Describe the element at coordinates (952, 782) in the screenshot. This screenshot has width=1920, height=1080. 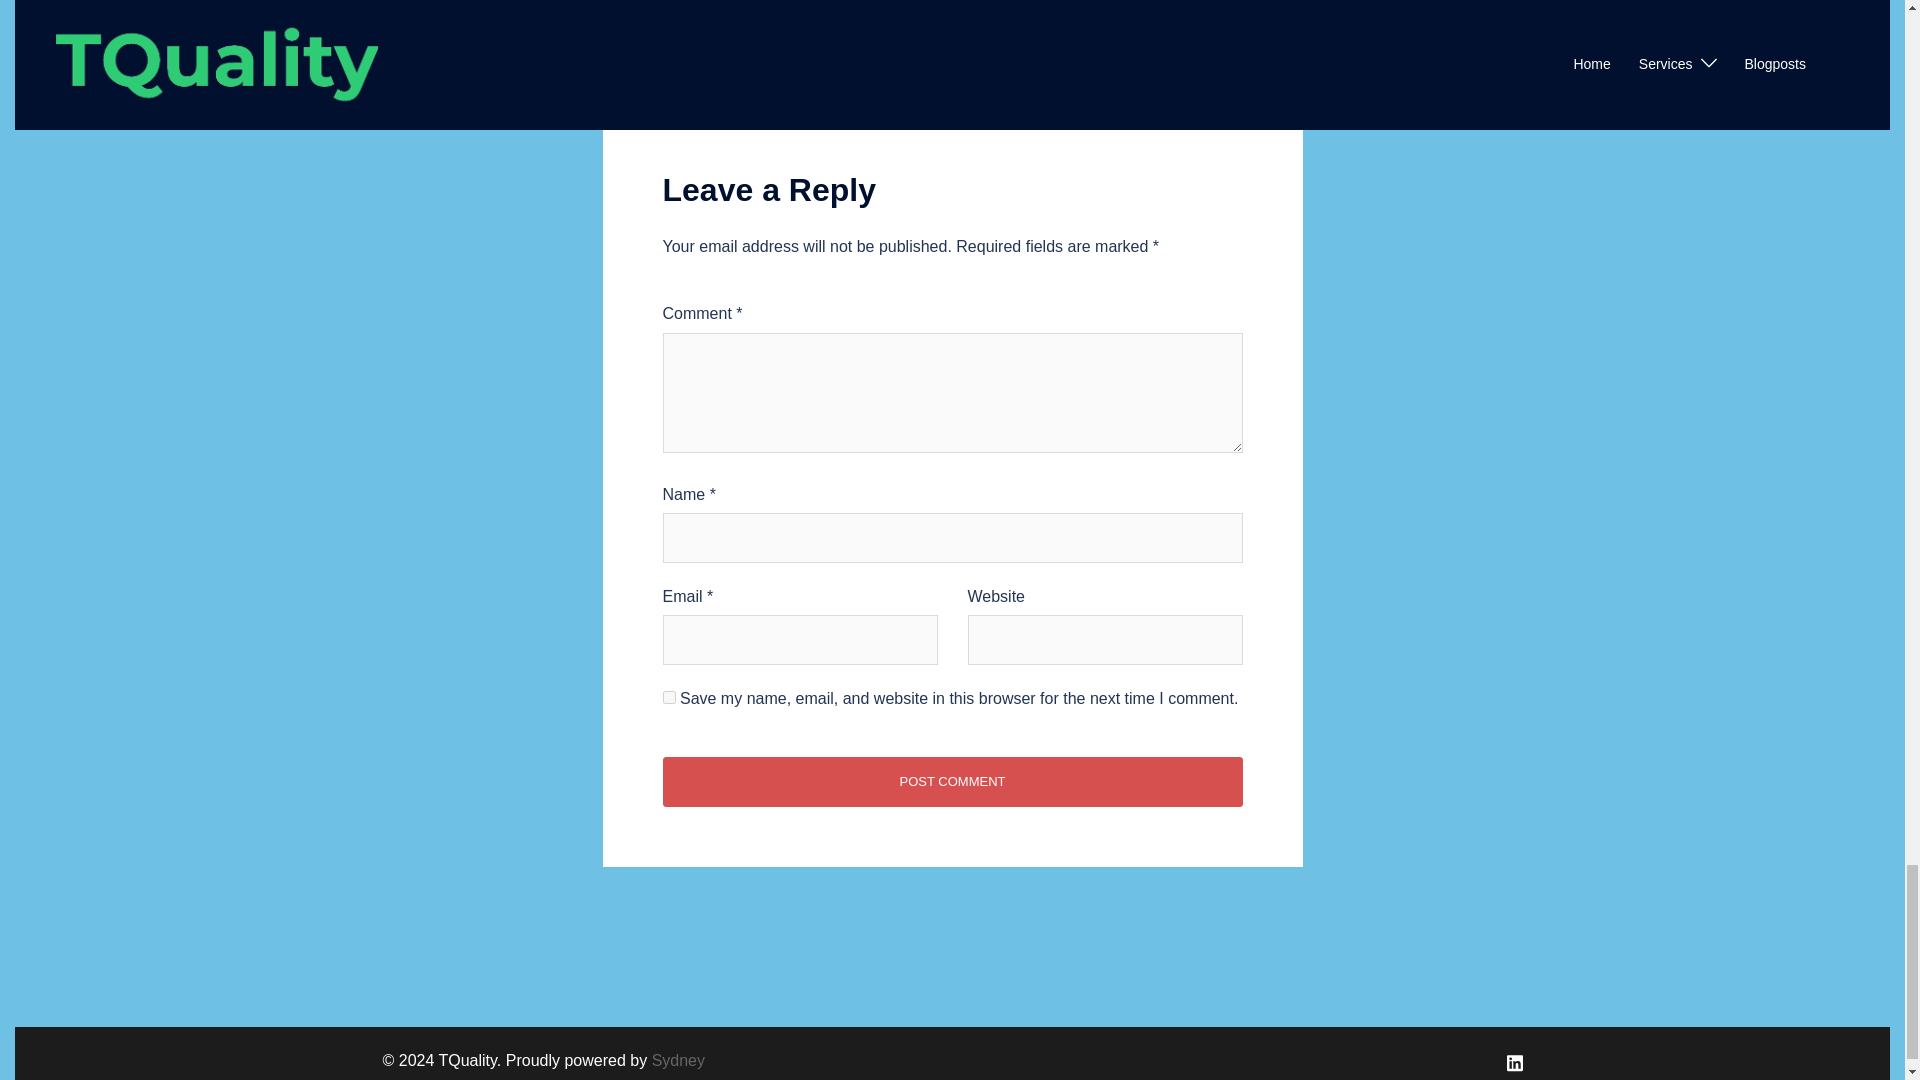
I see `Post Comment` at that location.